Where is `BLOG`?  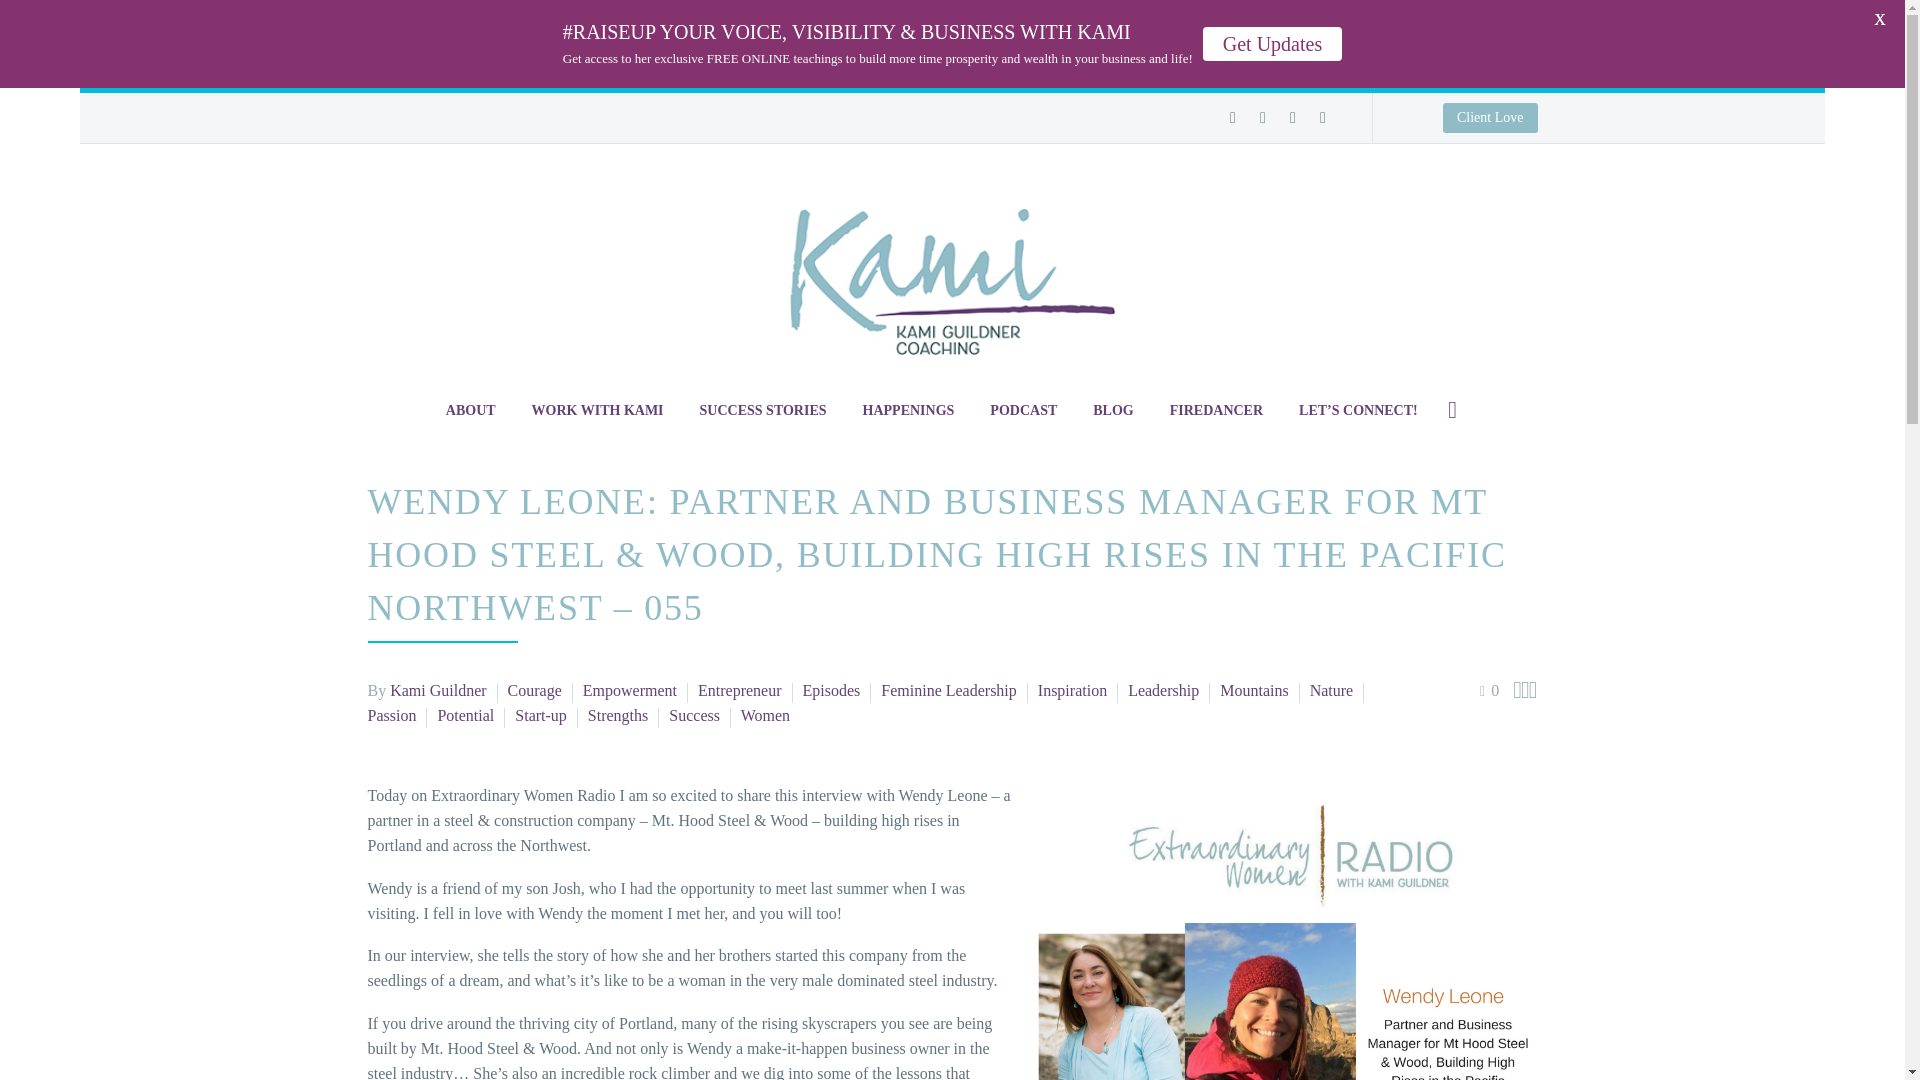 BLOG is located at coordinates (1112, 410).